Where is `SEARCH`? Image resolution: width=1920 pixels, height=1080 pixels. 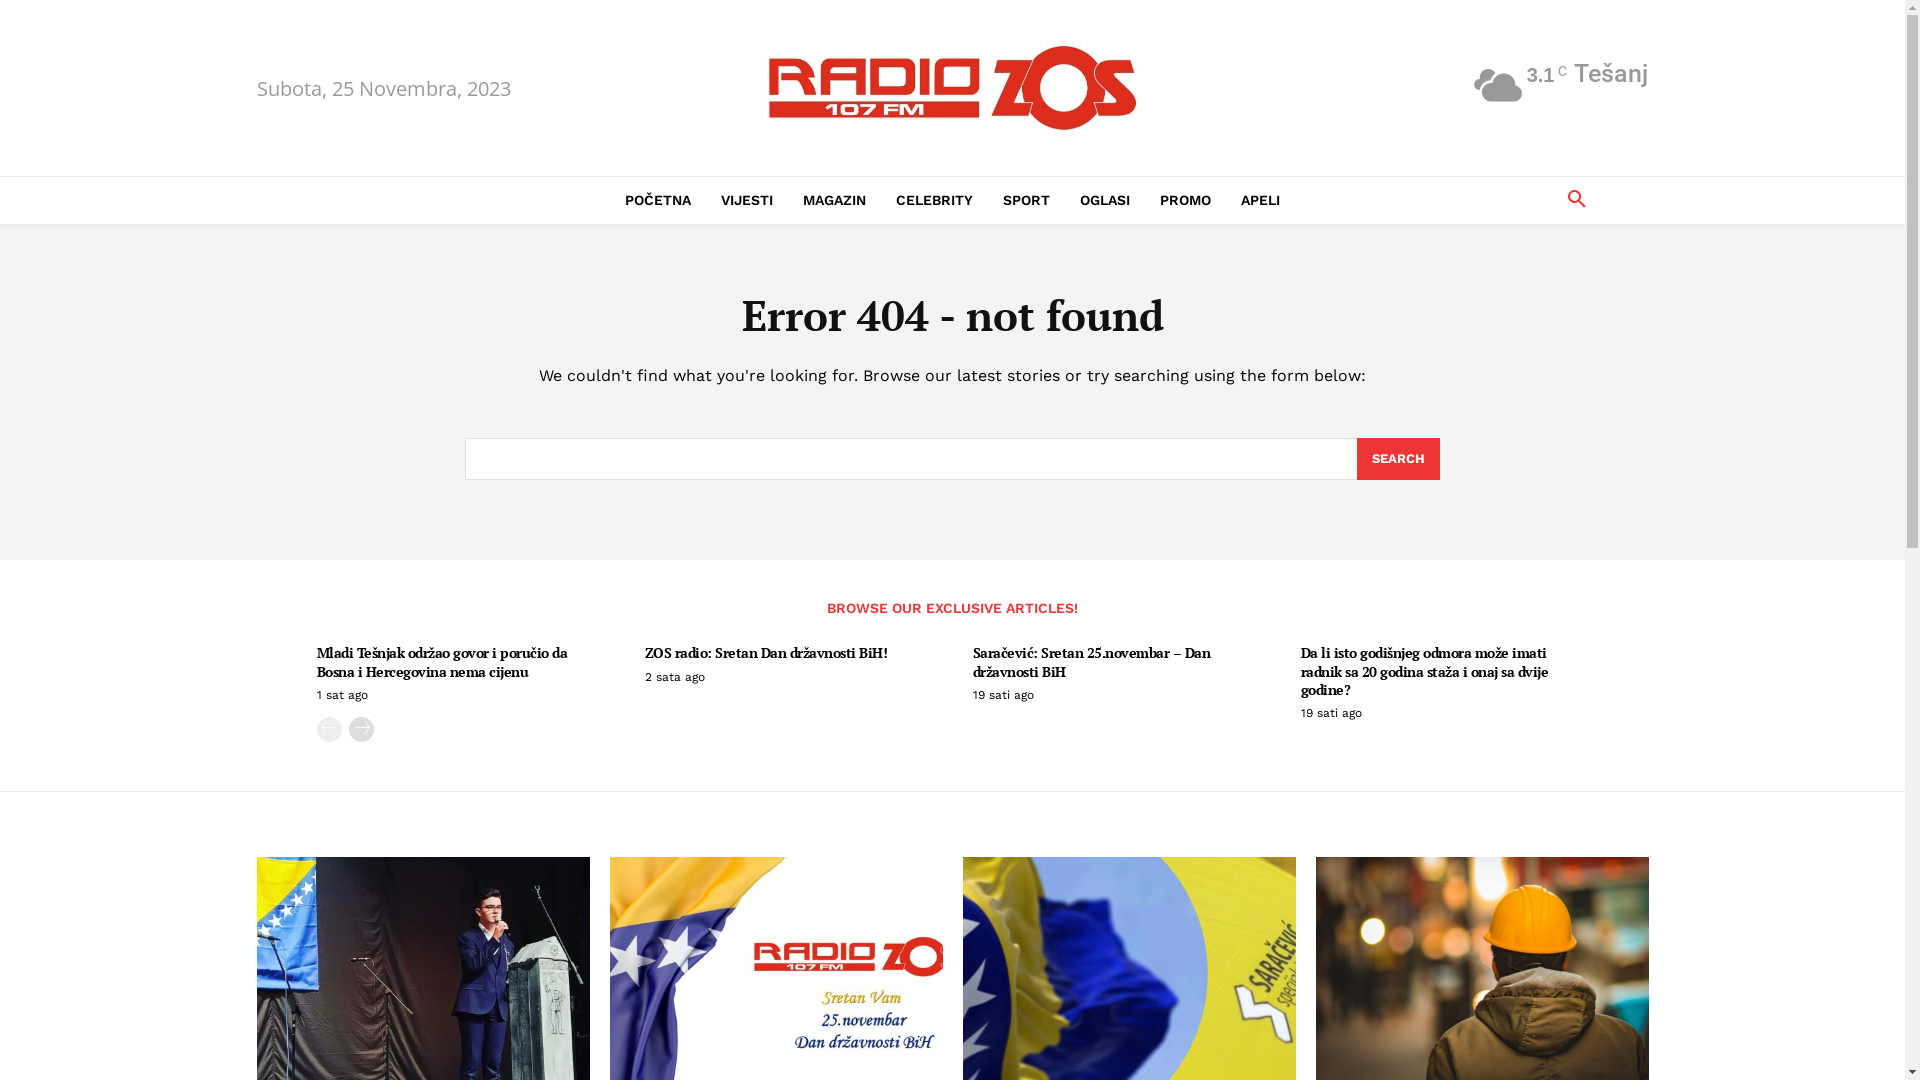 SEARCH is located at coordinates (1398, 459).